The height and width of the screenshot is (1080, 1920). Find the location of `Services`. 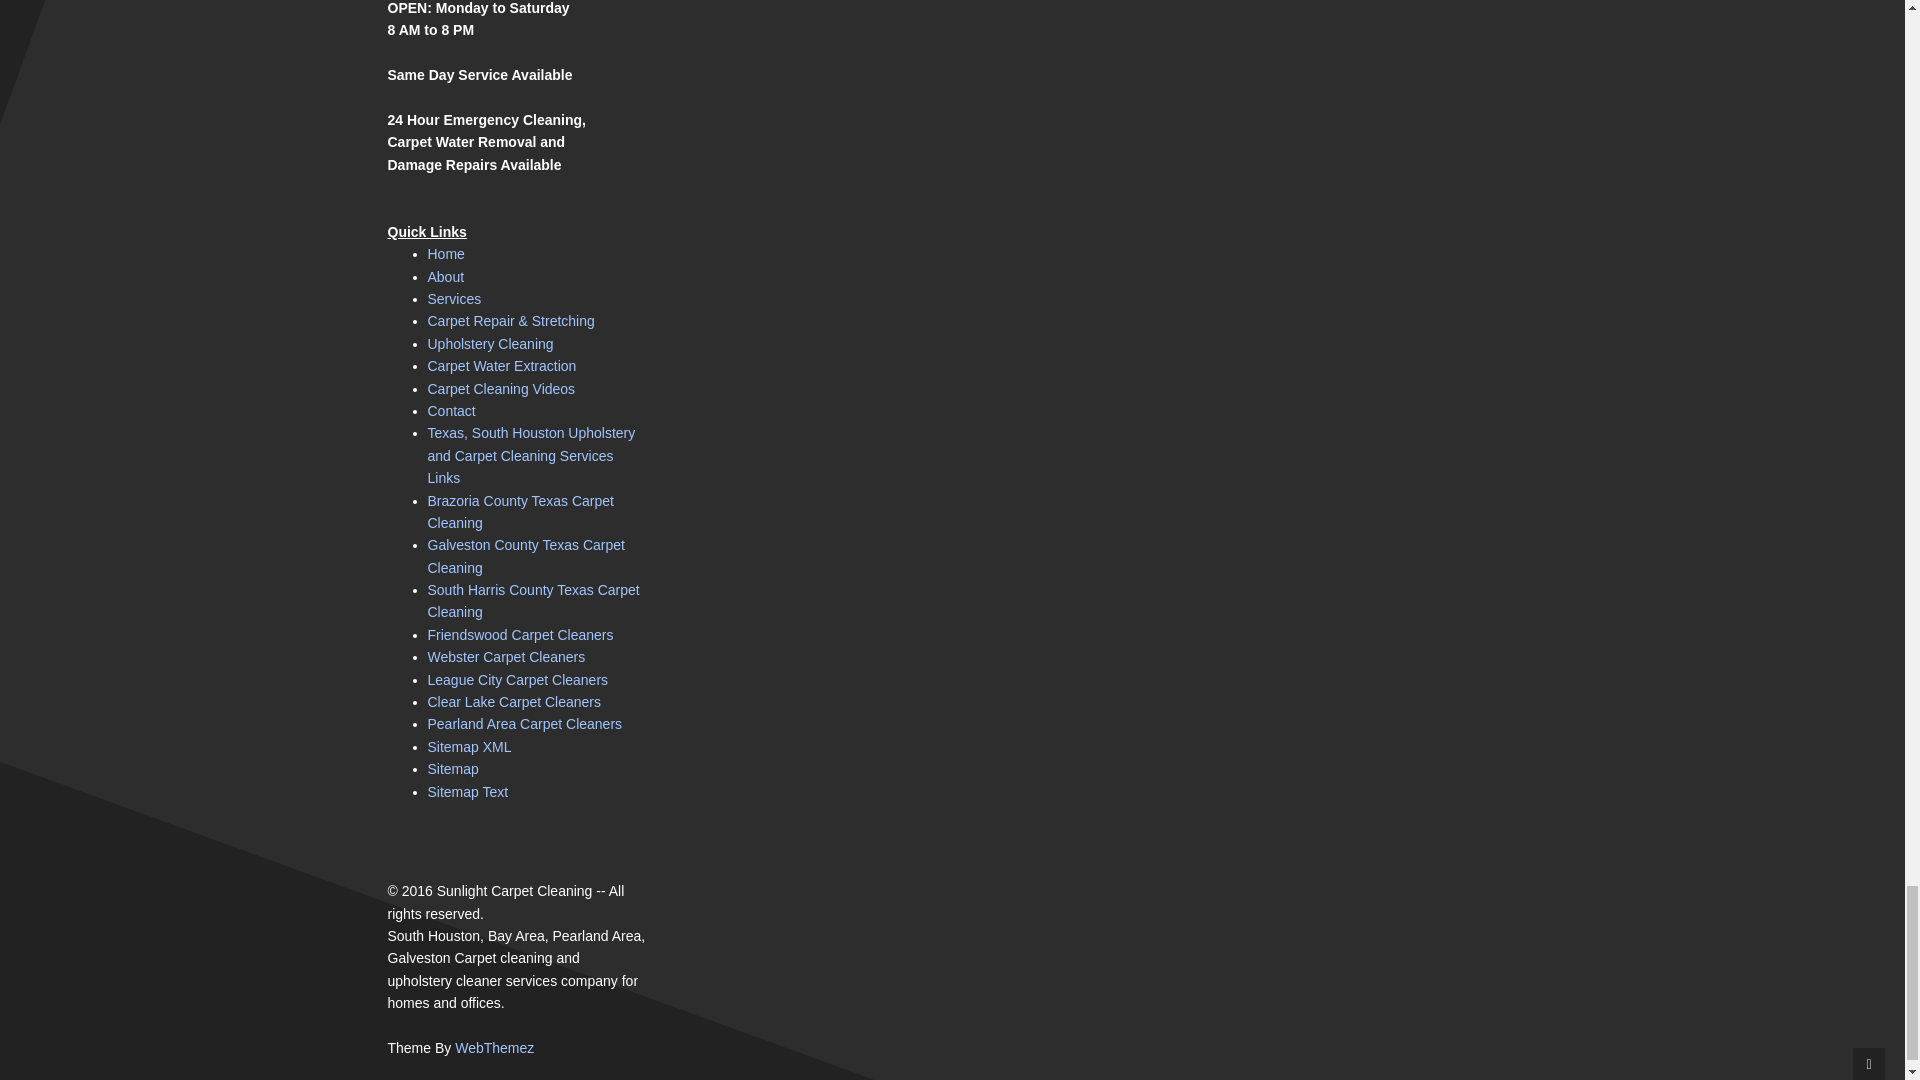

Services is located at coordinates (454, 298).